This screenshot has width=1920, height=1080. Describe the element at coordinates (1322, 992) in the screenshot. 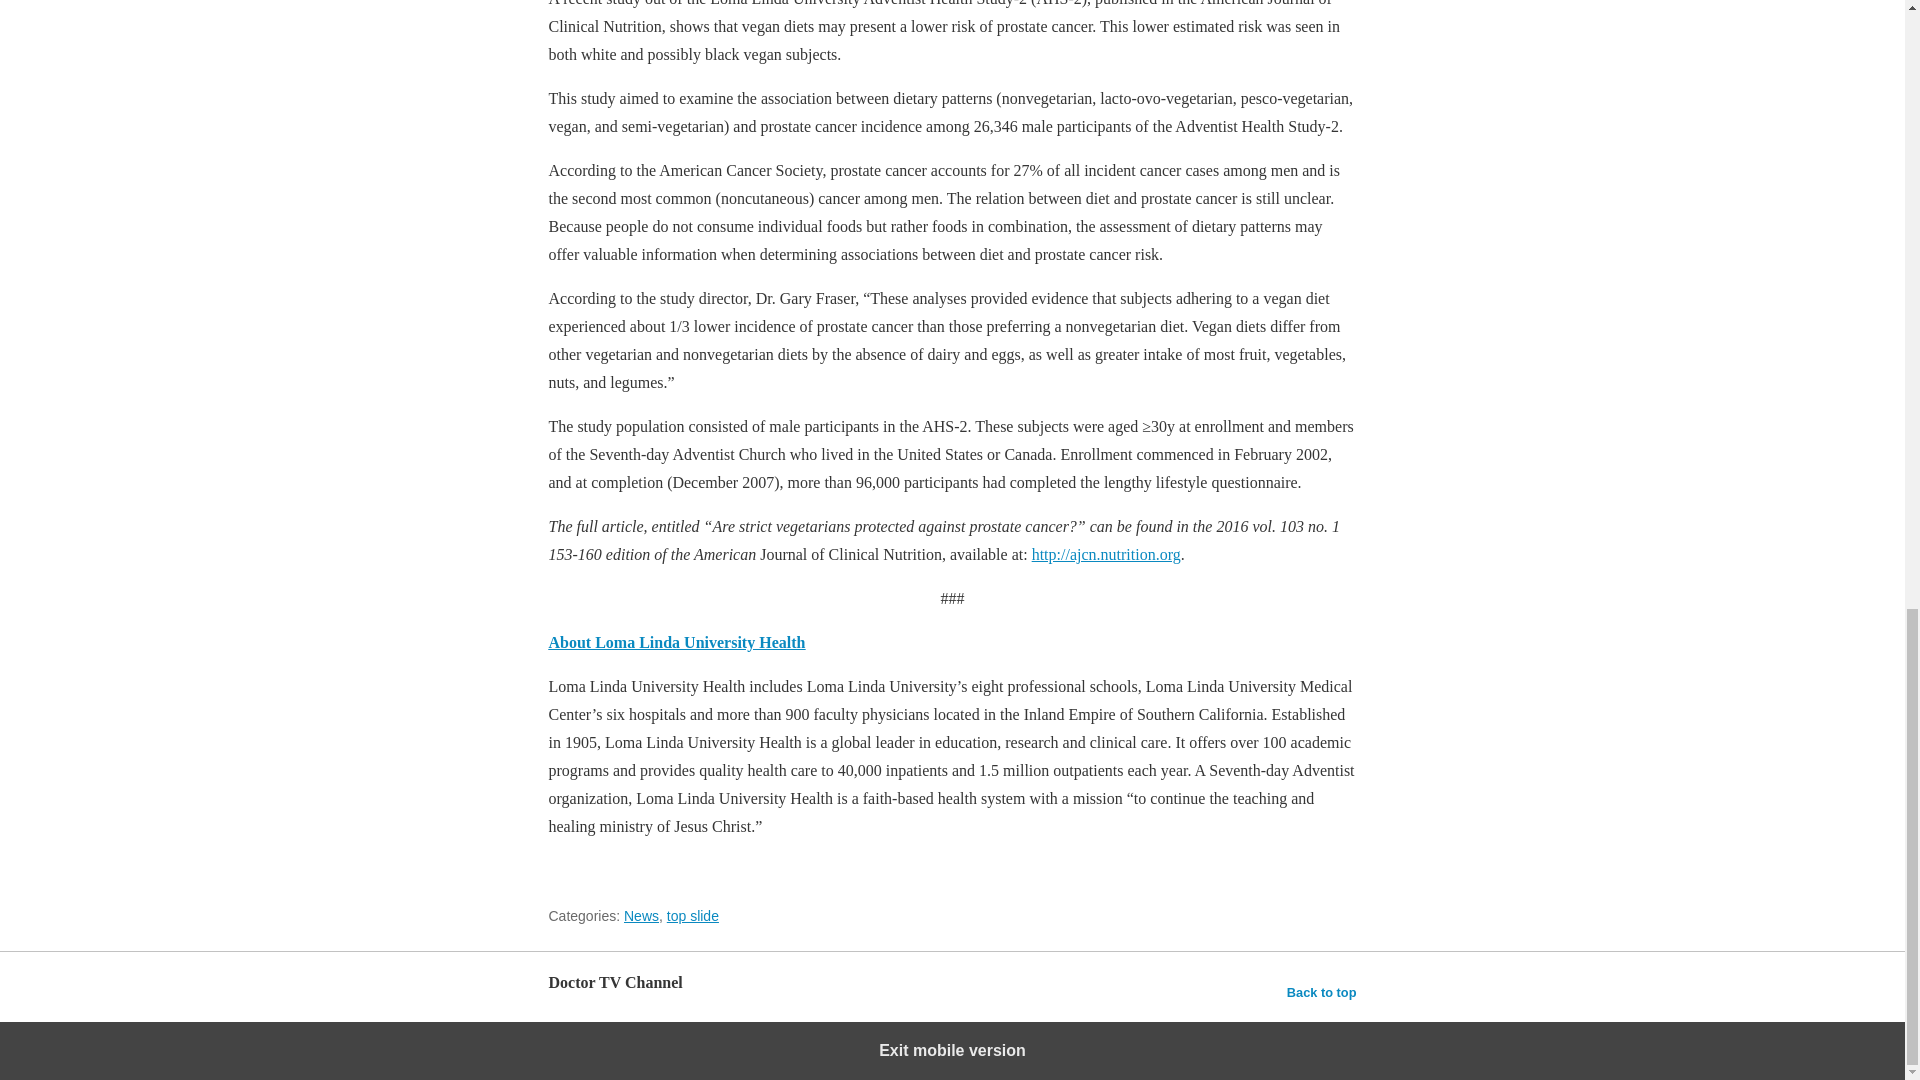

I see `Back to top` at that location.